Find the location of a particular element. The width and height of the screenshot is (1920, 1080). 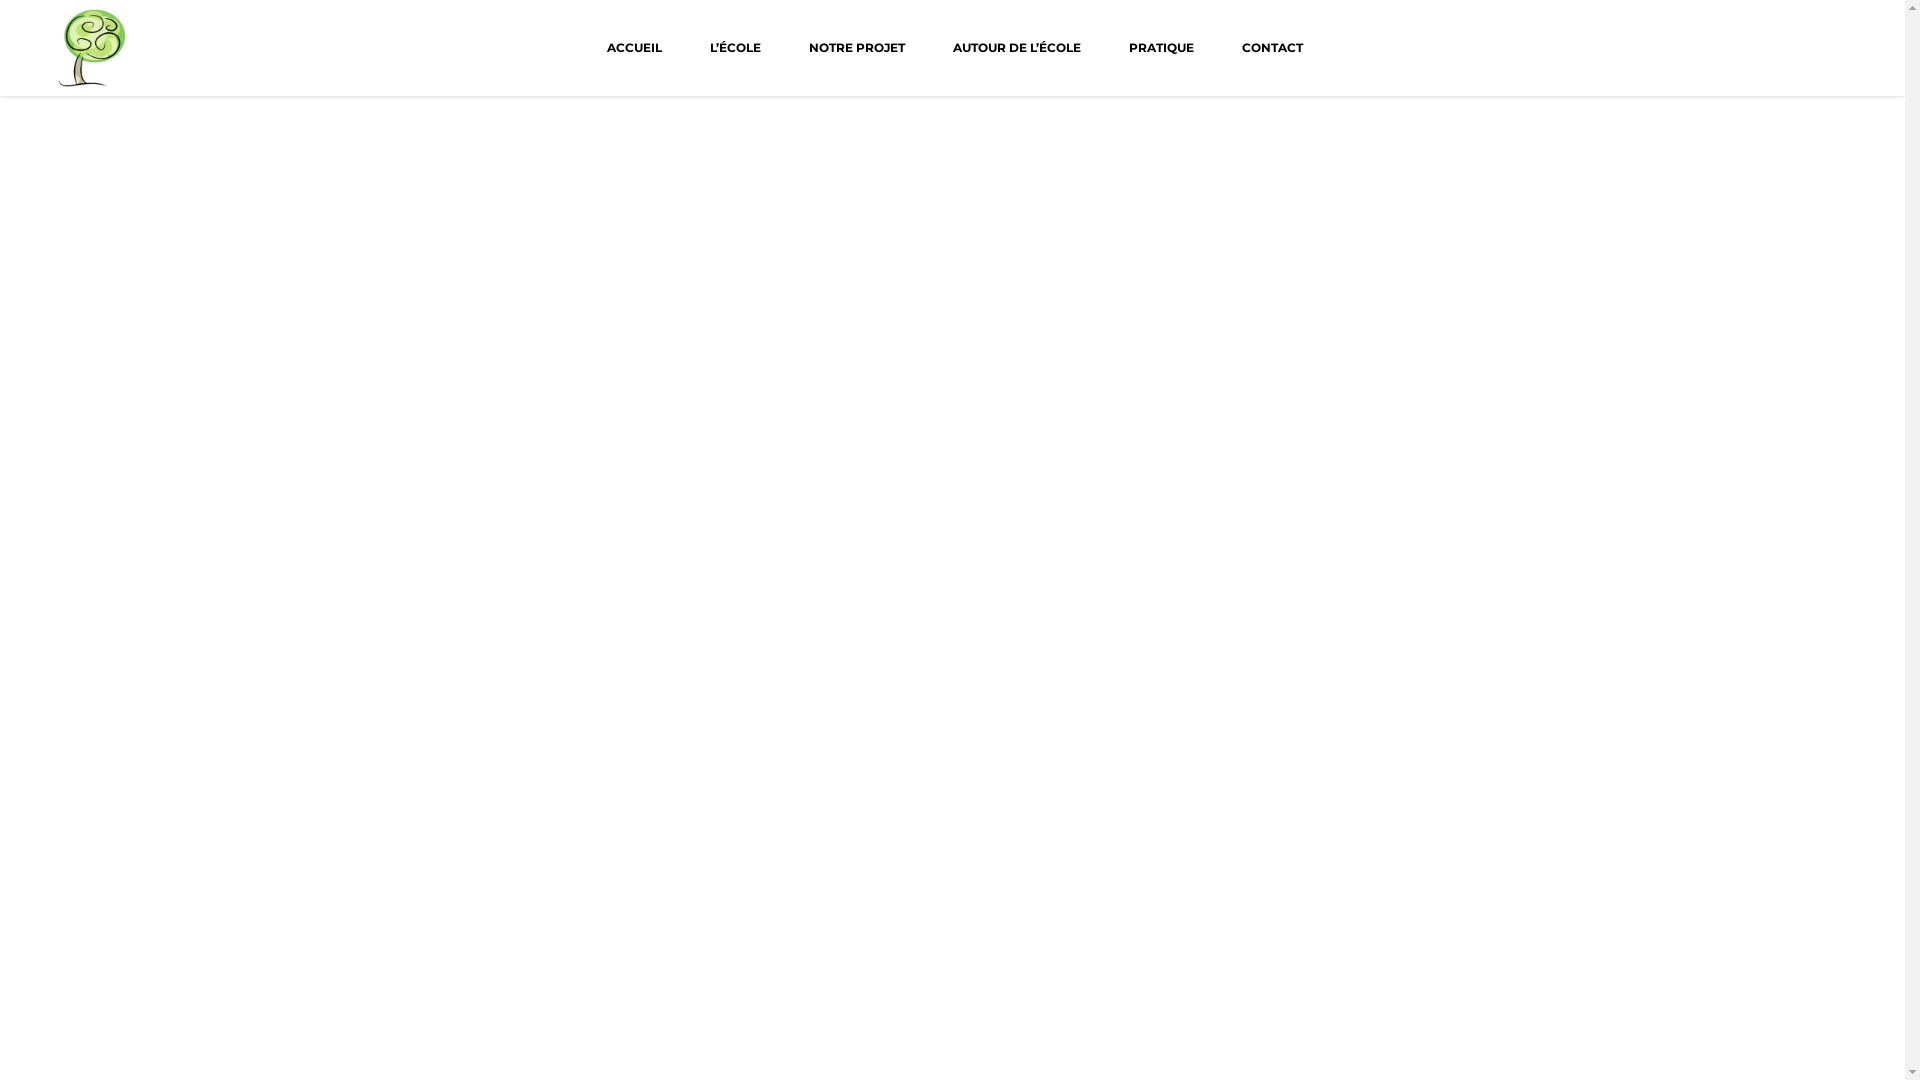

ACCUEIL is located at coordinates (634, 48).